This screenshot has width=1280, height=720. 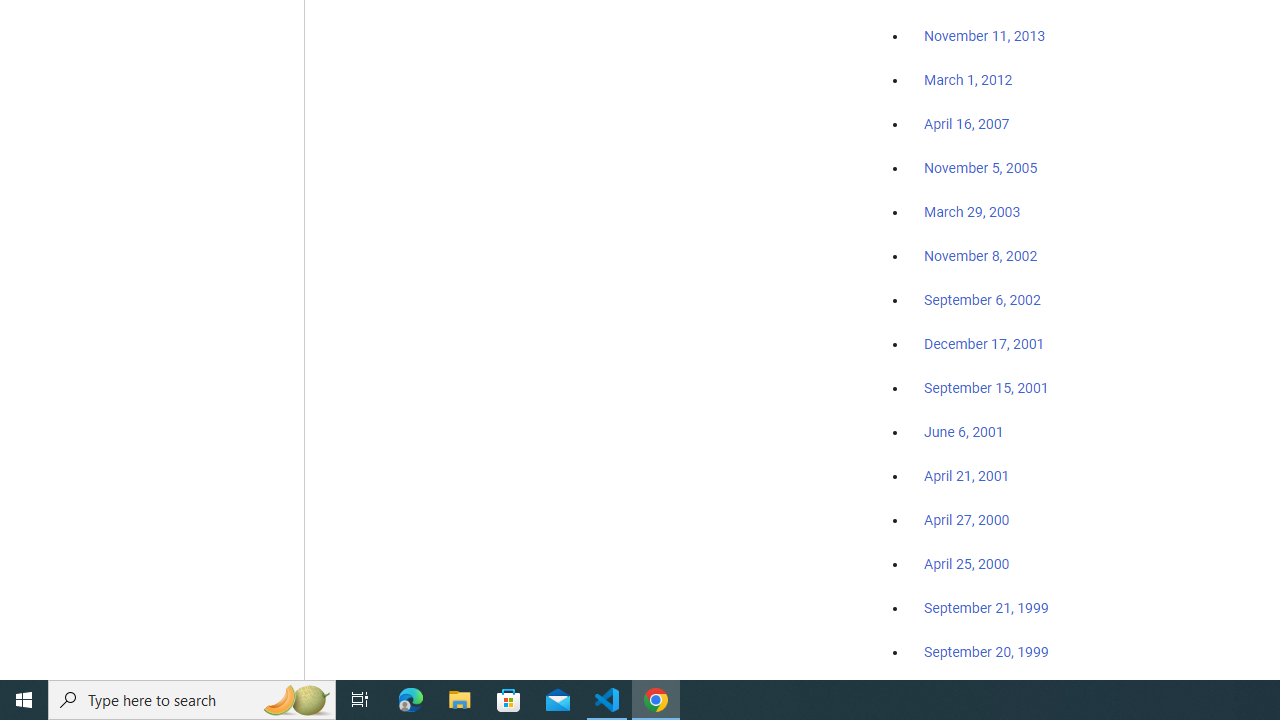 What do you see at coordinates (986, 387) in the screenshot?
I see `September 15, 2001` at bounding box center [986, 387].